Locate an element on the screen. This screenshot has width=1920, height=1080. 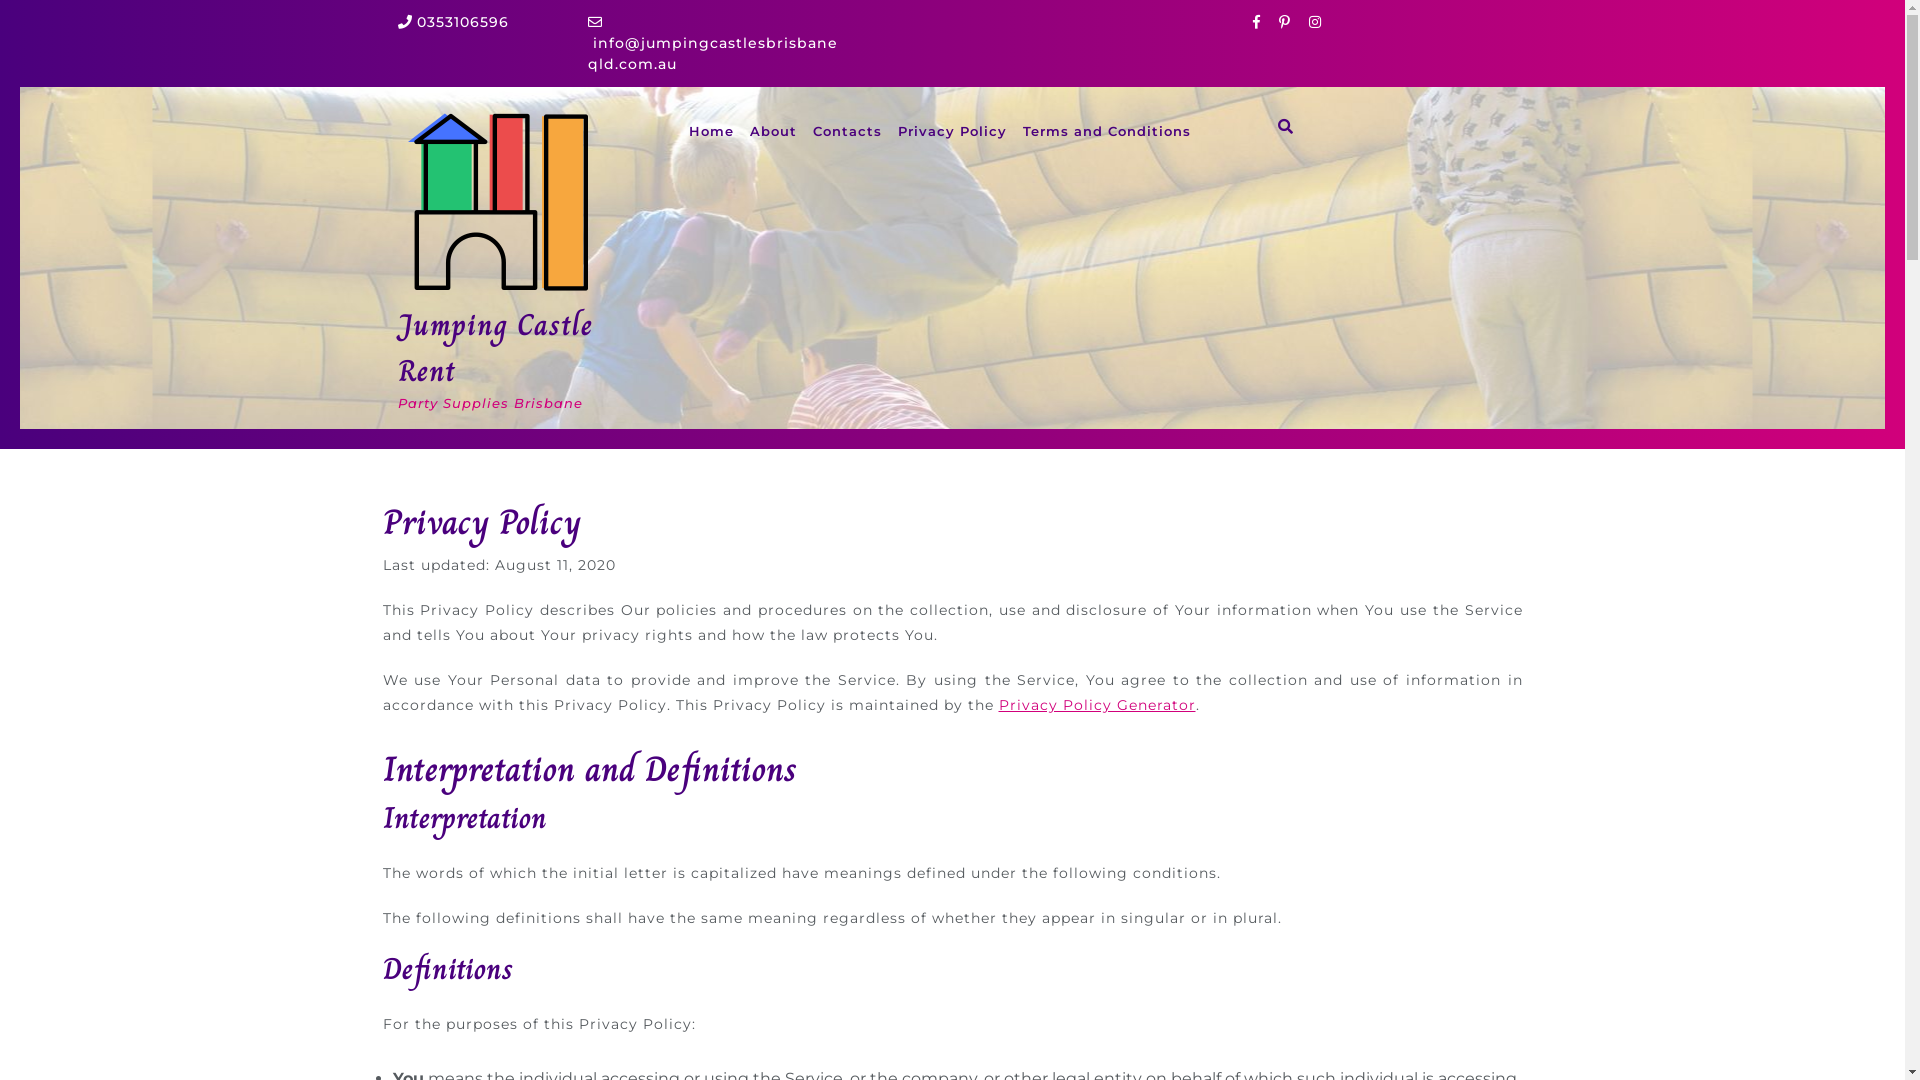
Facebook is located at coordinates (1263, 22).